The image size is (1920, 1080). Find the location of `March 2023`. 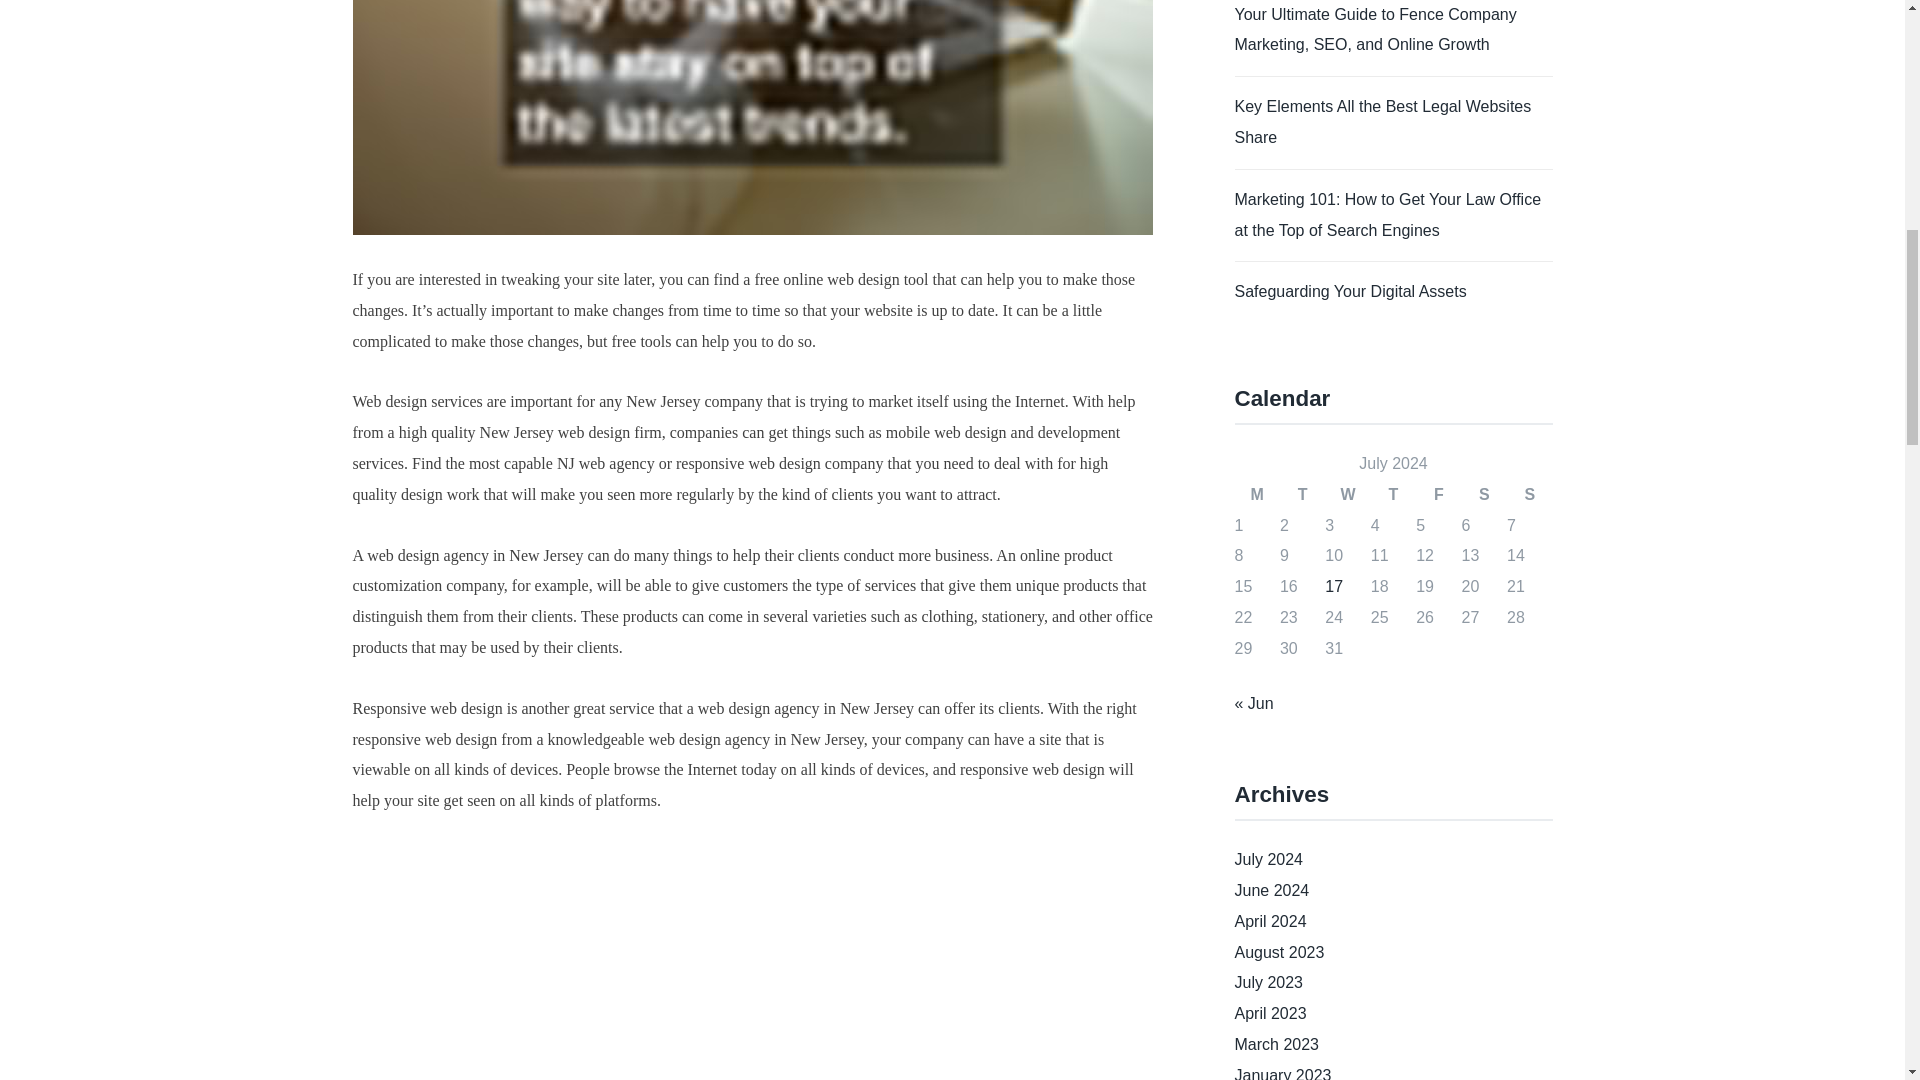

March 2023 is located at coordinates (1276, 1044).